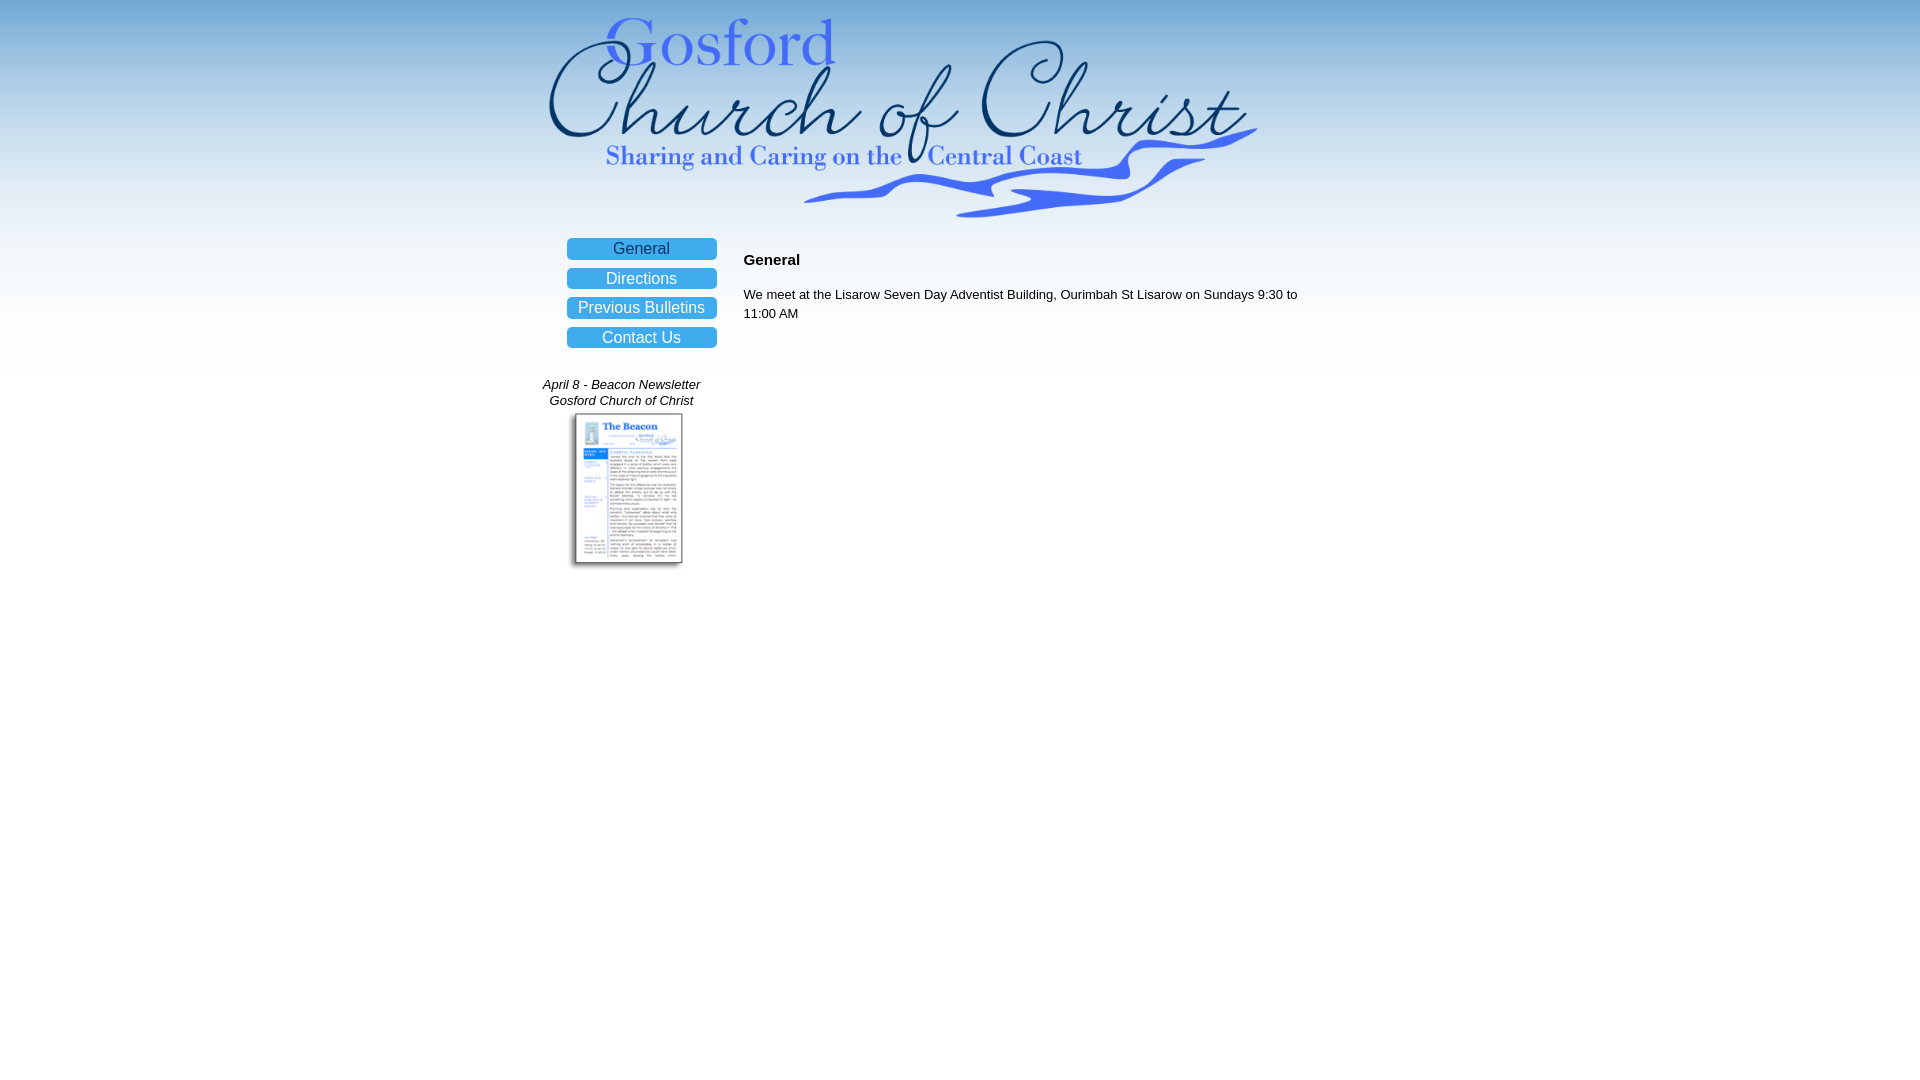 The height and width of the screenshot is (1080, 1920). Describe the element at coordinates (642, 308) in the screenshot. I see `Previous Bulletins` at that location.